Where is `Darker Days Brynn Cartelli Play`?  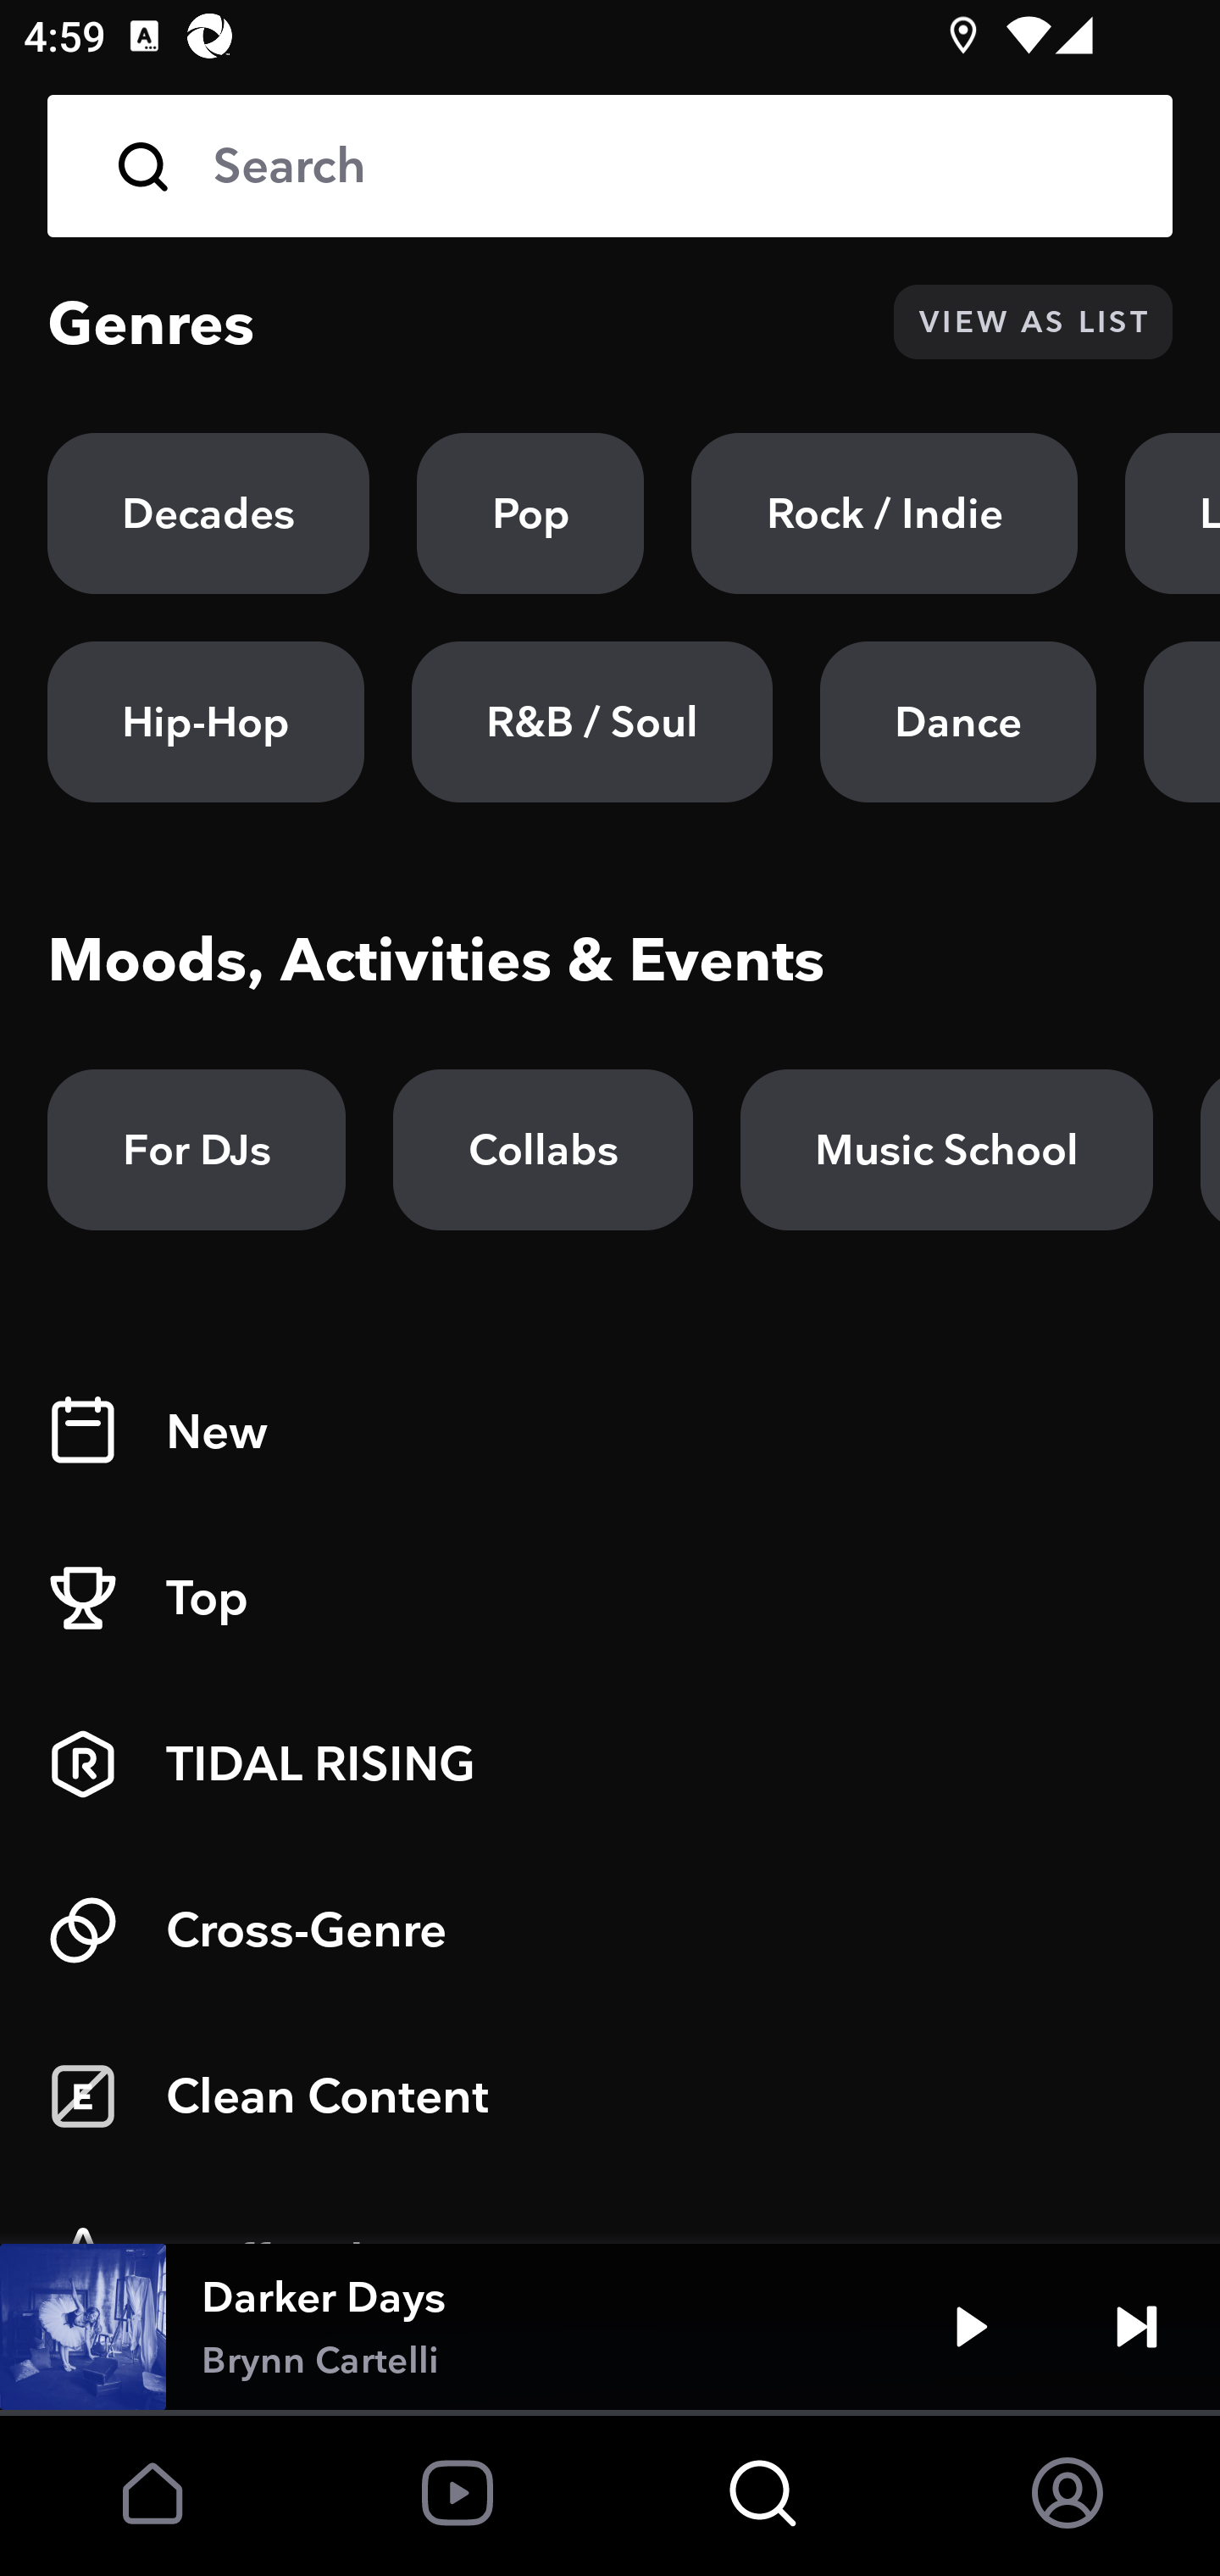
Darker Days Brynn Cartelli Play is located at coordinates (610, 2327).